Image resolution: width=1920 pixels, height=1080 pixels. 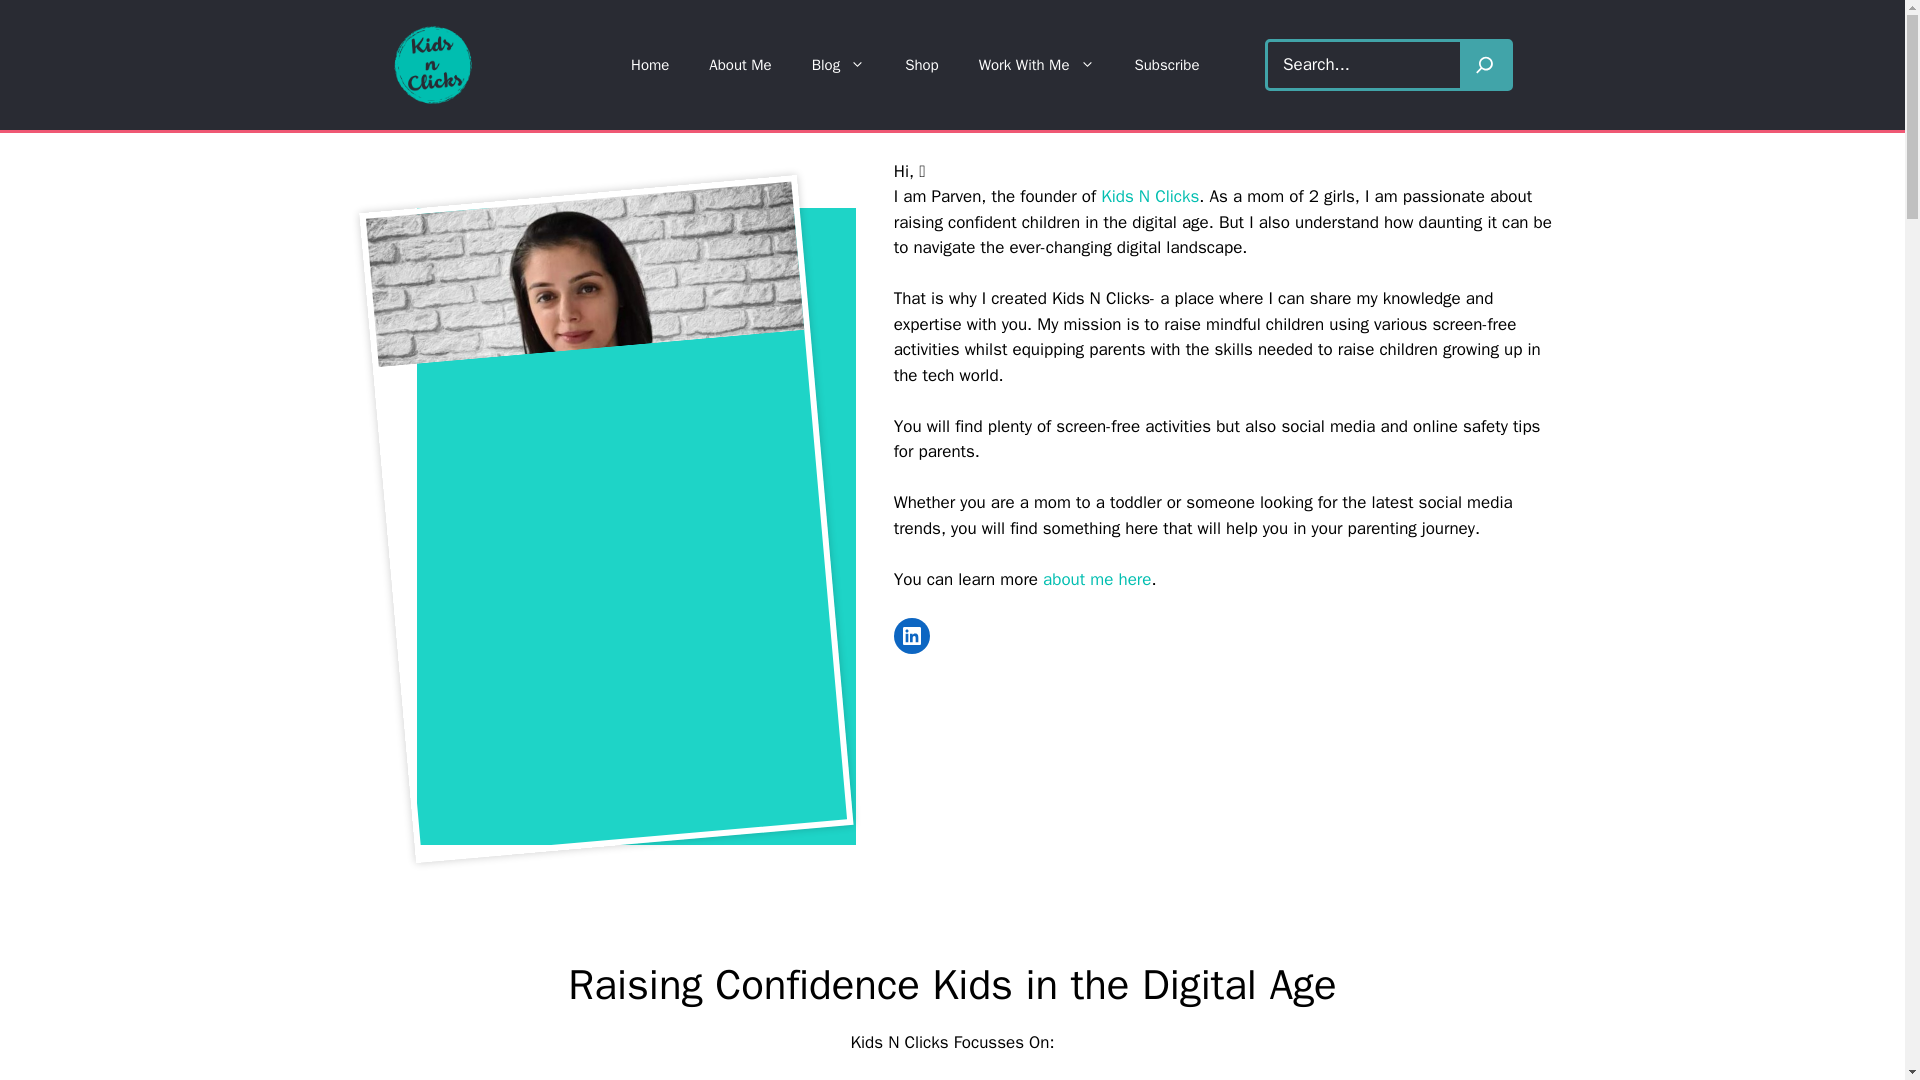 I want to click on About Me, so click(x=740, y=64).